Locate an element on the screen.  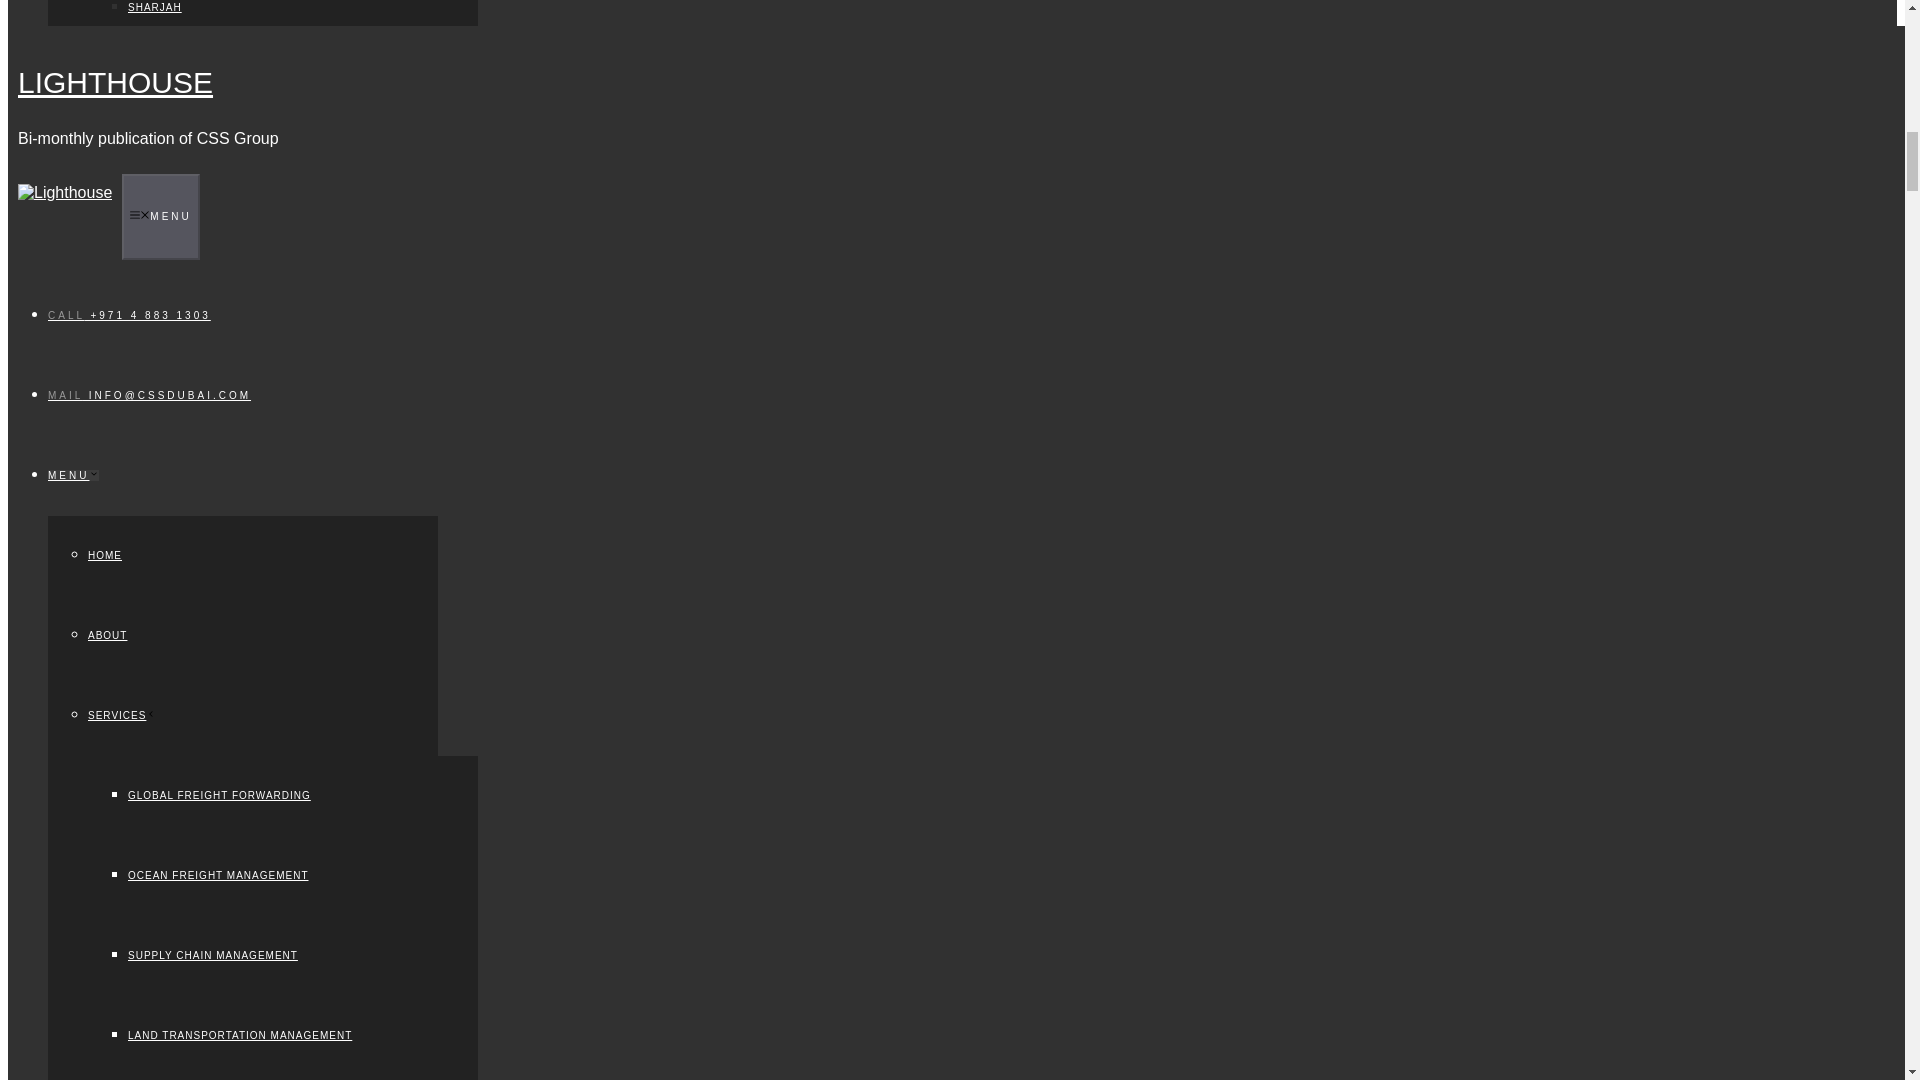
OMAN is located at coordinates (144, 394).